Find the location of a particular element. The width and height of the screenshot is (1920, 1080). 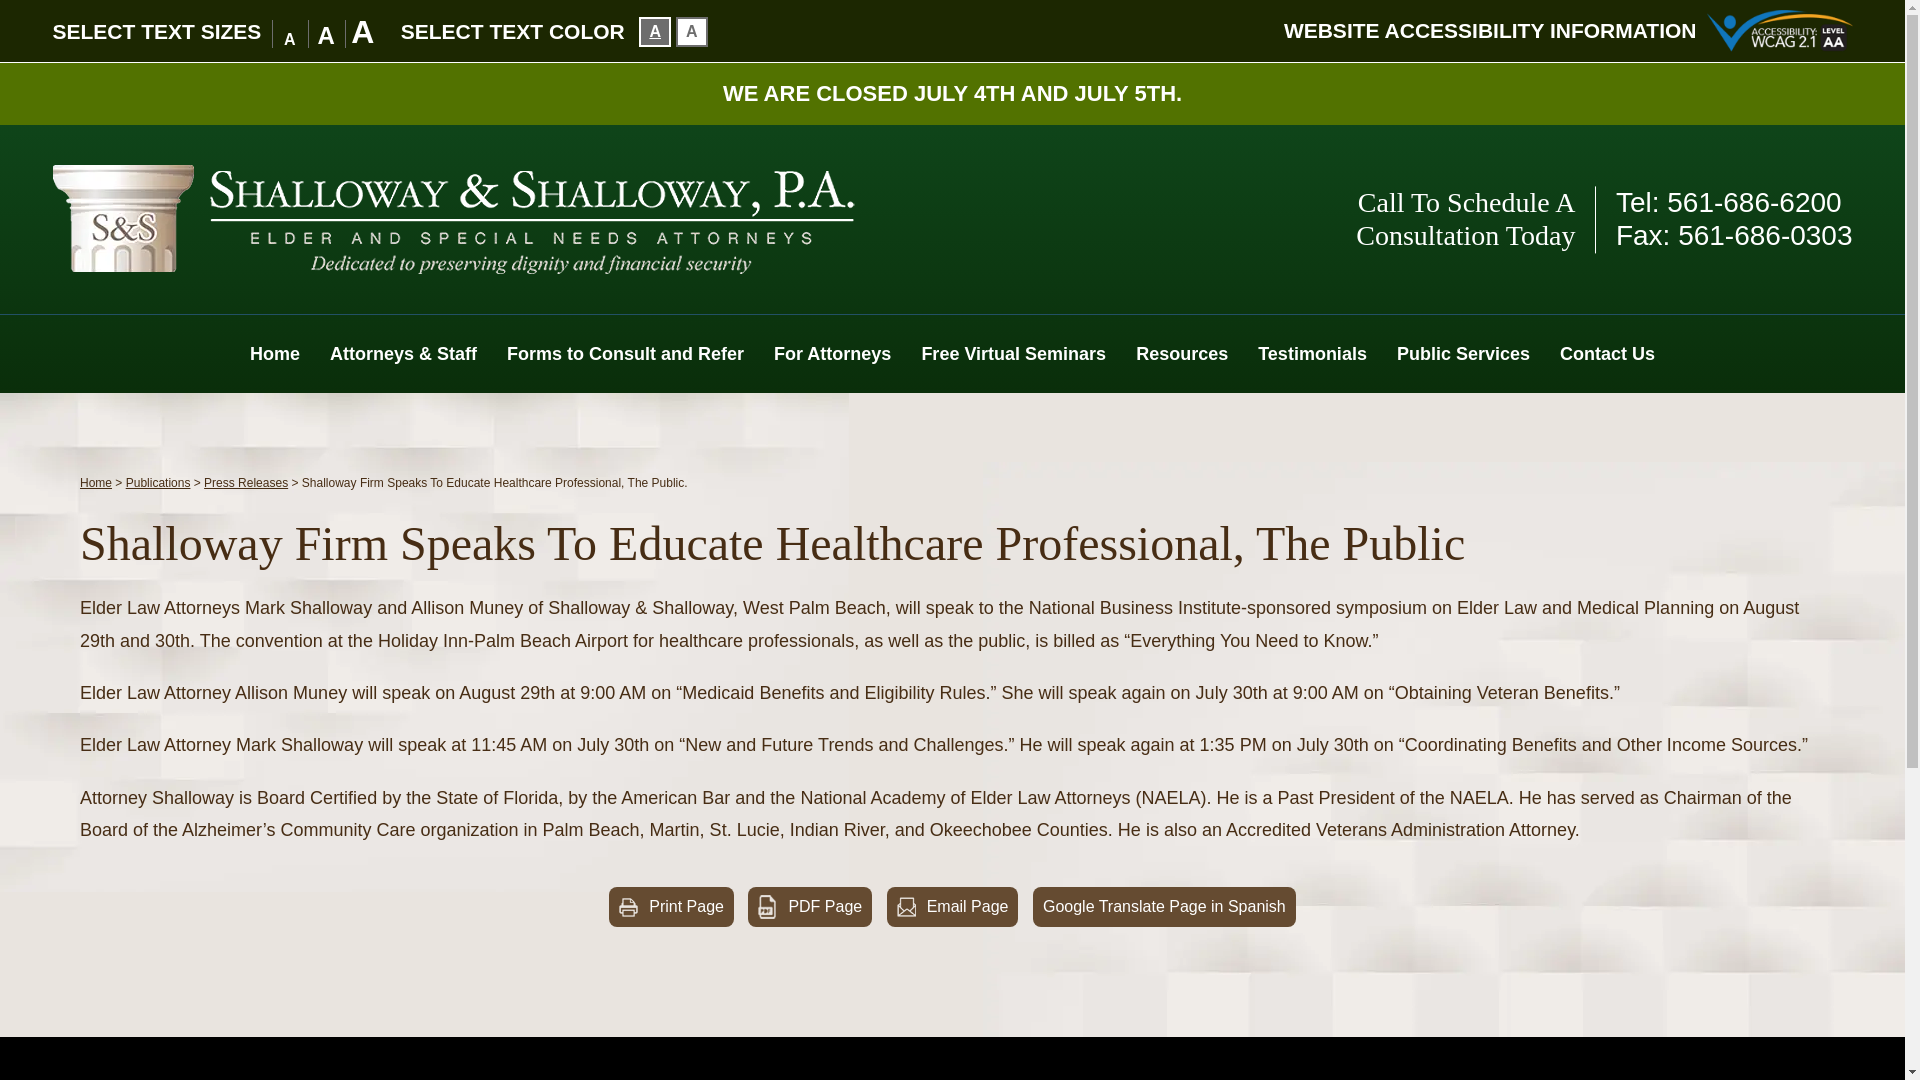

WEBSITE ACCESSIBILITY INFORMATION is located at coordinates (1490, 30).